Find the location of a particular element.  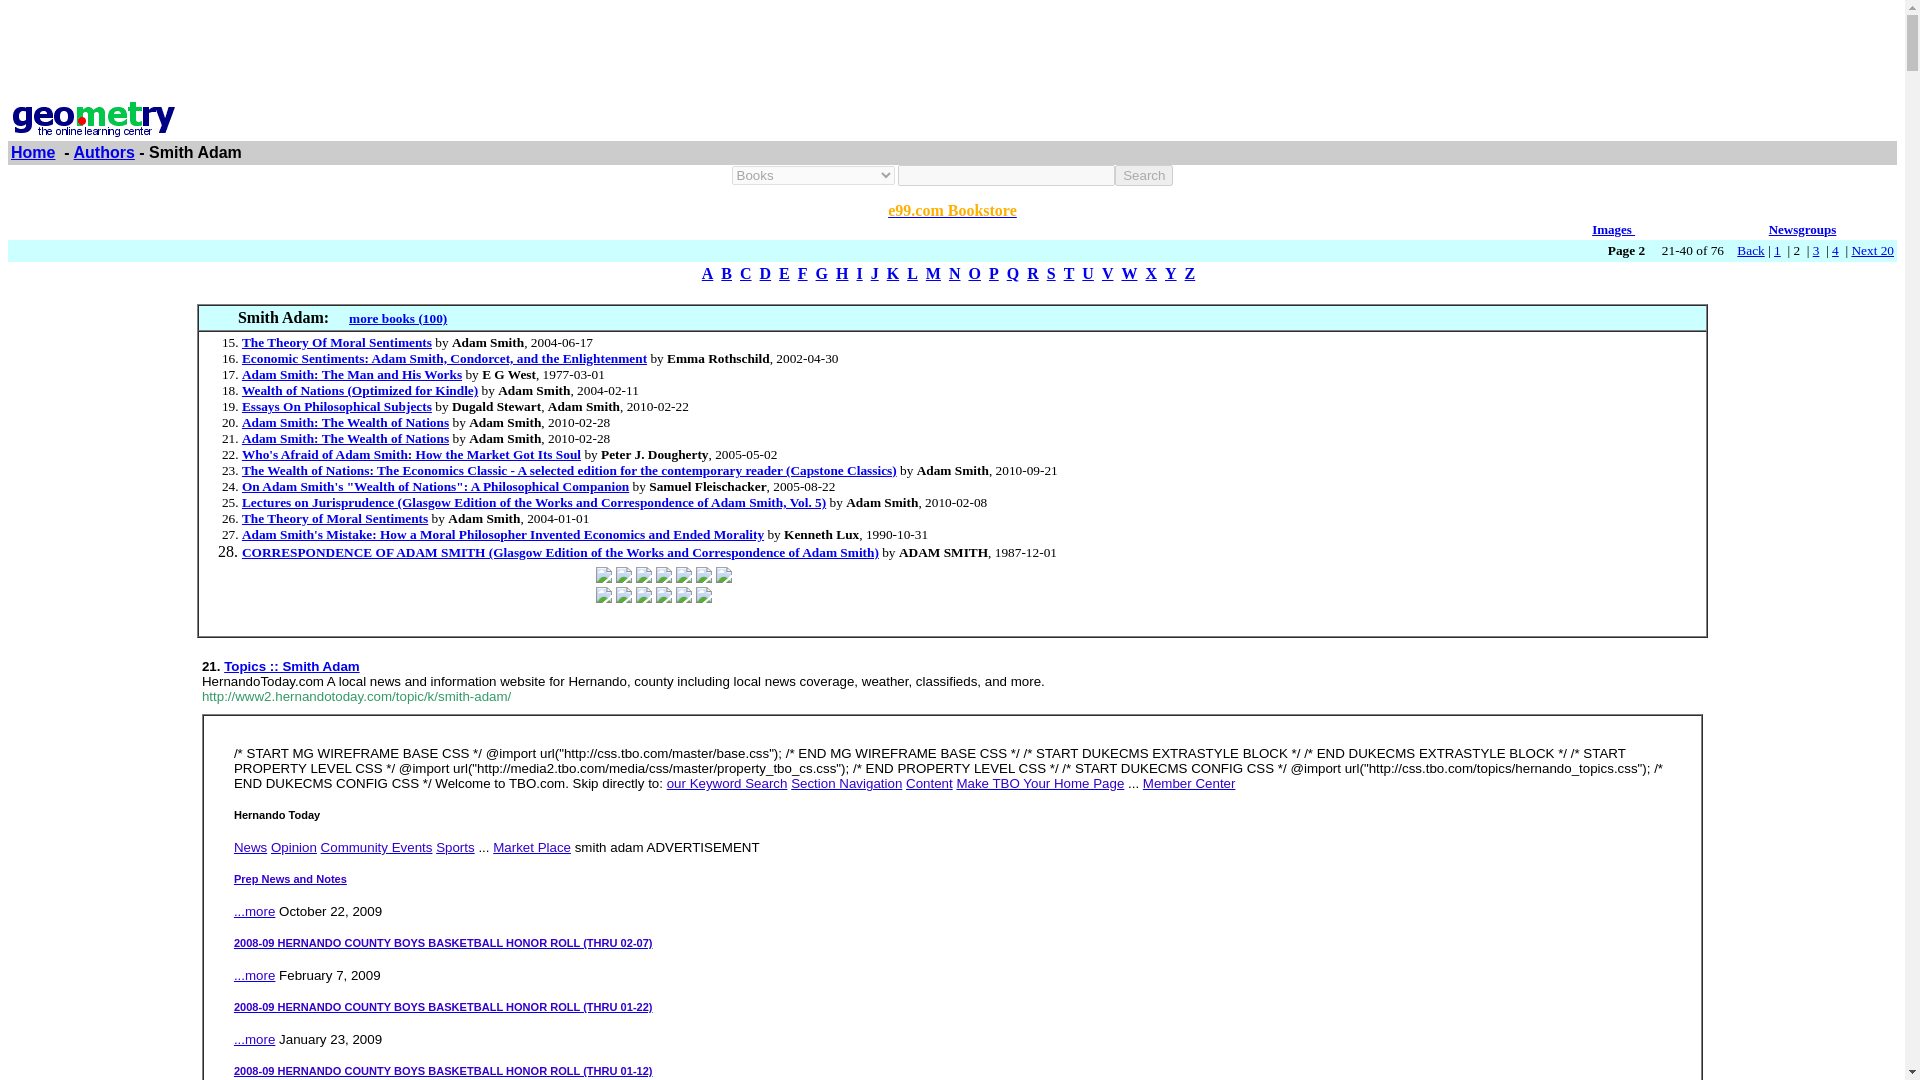

Back is located at coordinates (1750, 250).